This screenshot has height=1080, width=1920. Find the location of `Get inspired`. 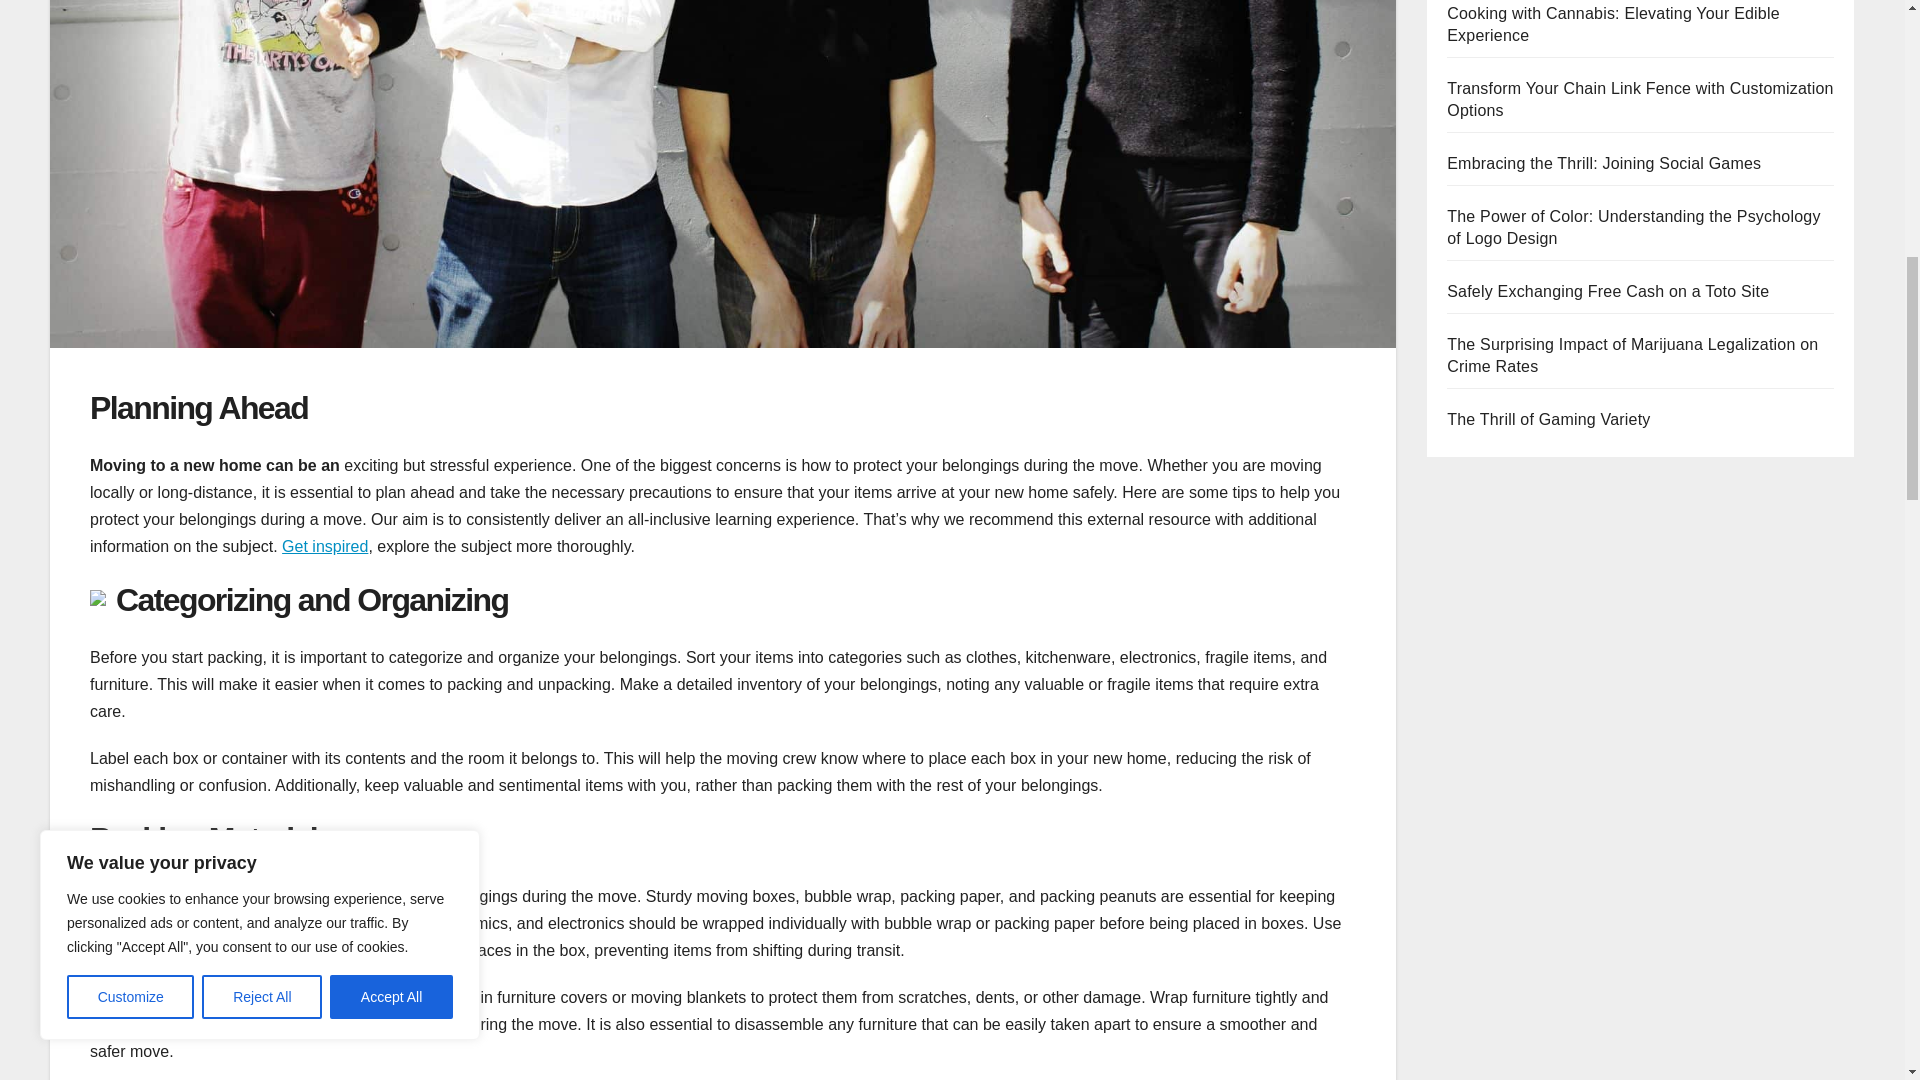

Get inspired is located at coordinates (325, 546).